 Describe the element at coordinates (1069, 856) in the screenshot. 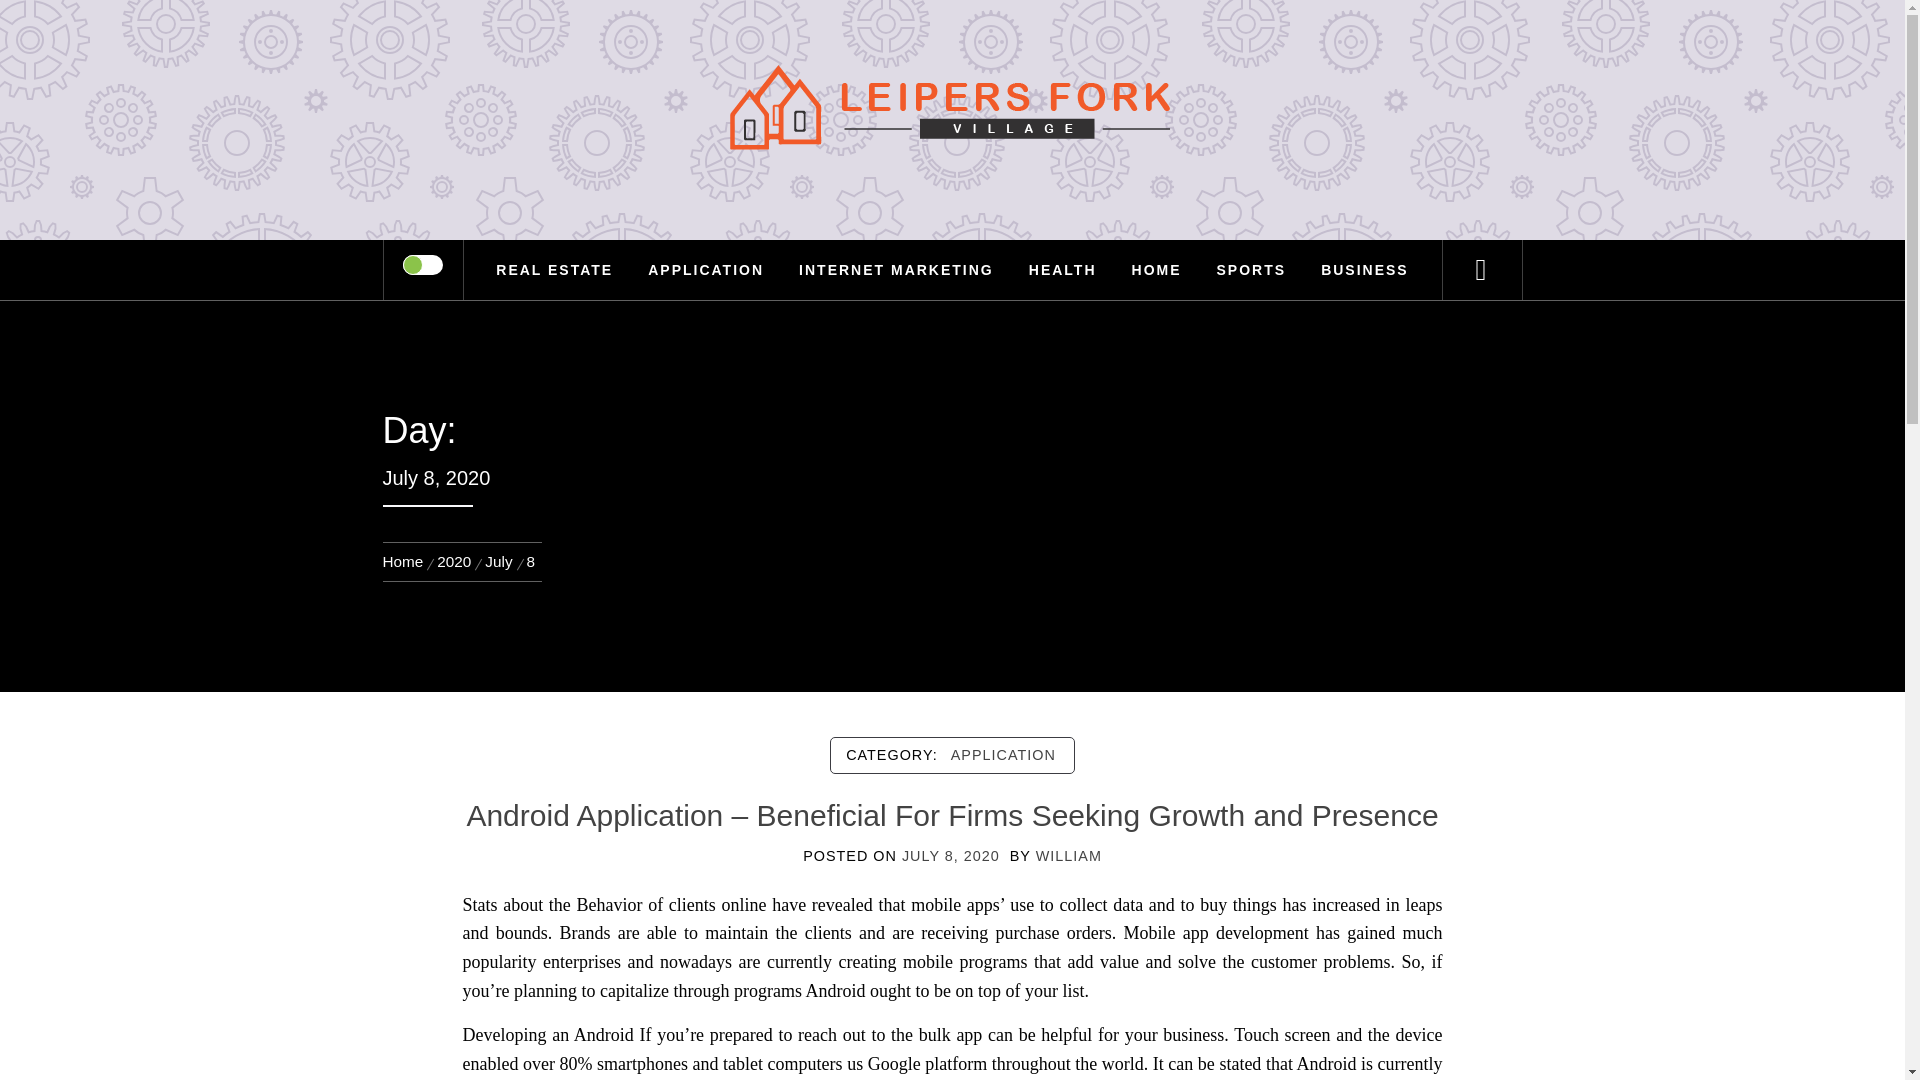

I see `WILLIAM` at that location.